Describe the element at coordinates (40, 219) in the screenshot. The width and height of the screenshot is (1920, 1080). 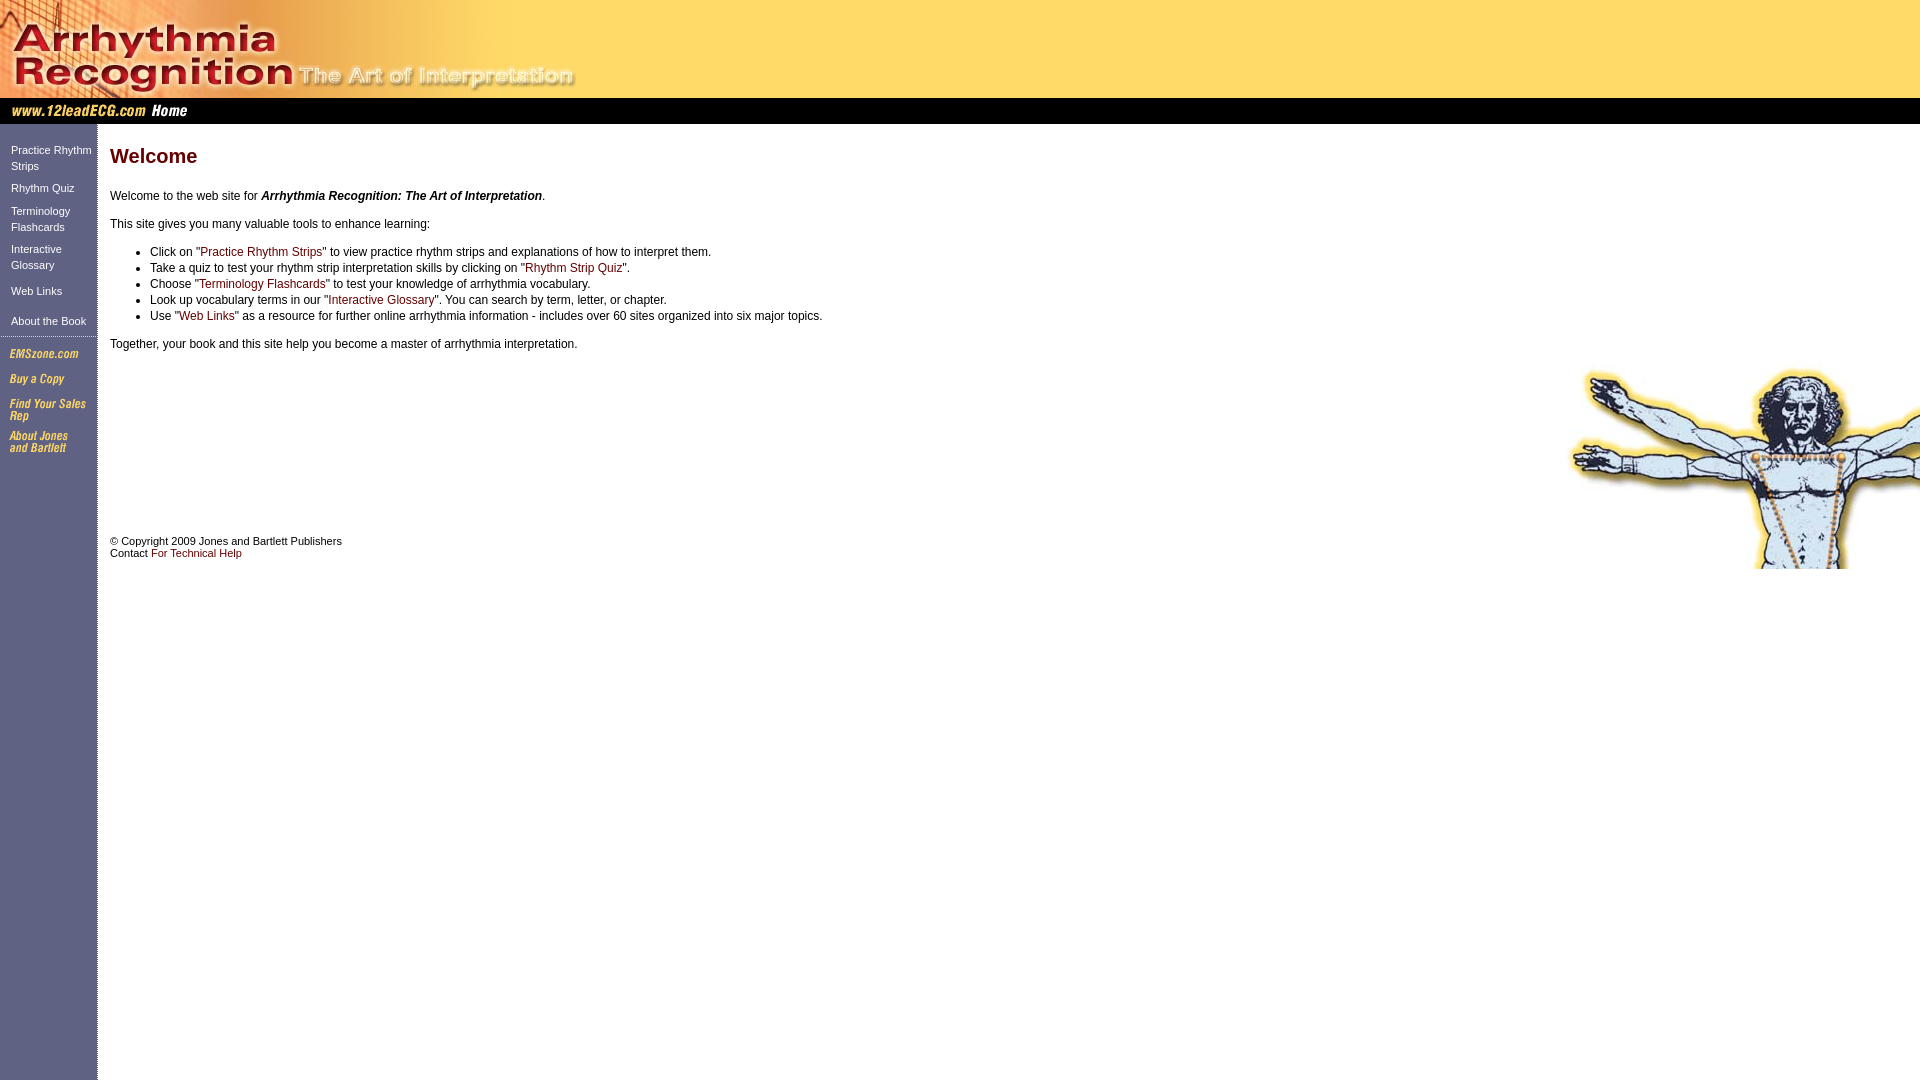
I see `Terminology Flashcards` at that location.